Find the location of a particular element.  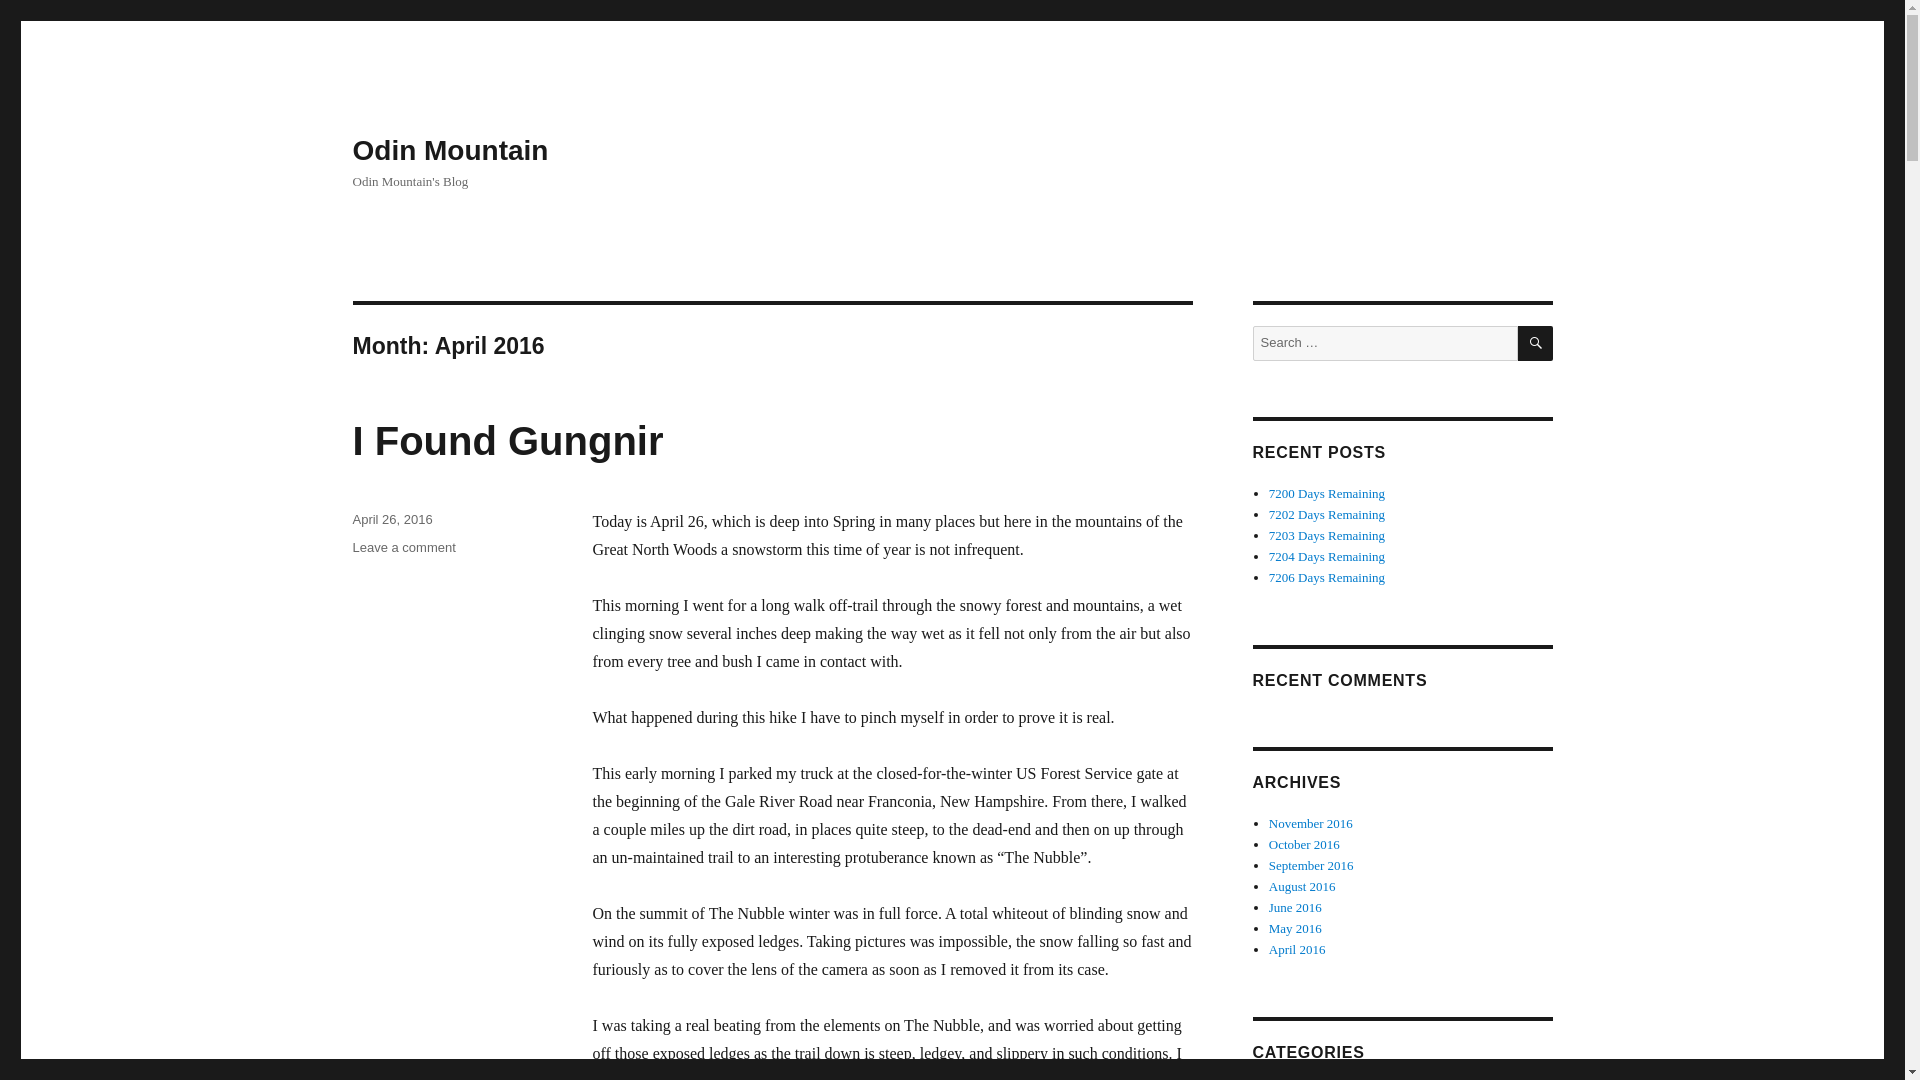

September 2016 is located at coordinates (1311, 823).